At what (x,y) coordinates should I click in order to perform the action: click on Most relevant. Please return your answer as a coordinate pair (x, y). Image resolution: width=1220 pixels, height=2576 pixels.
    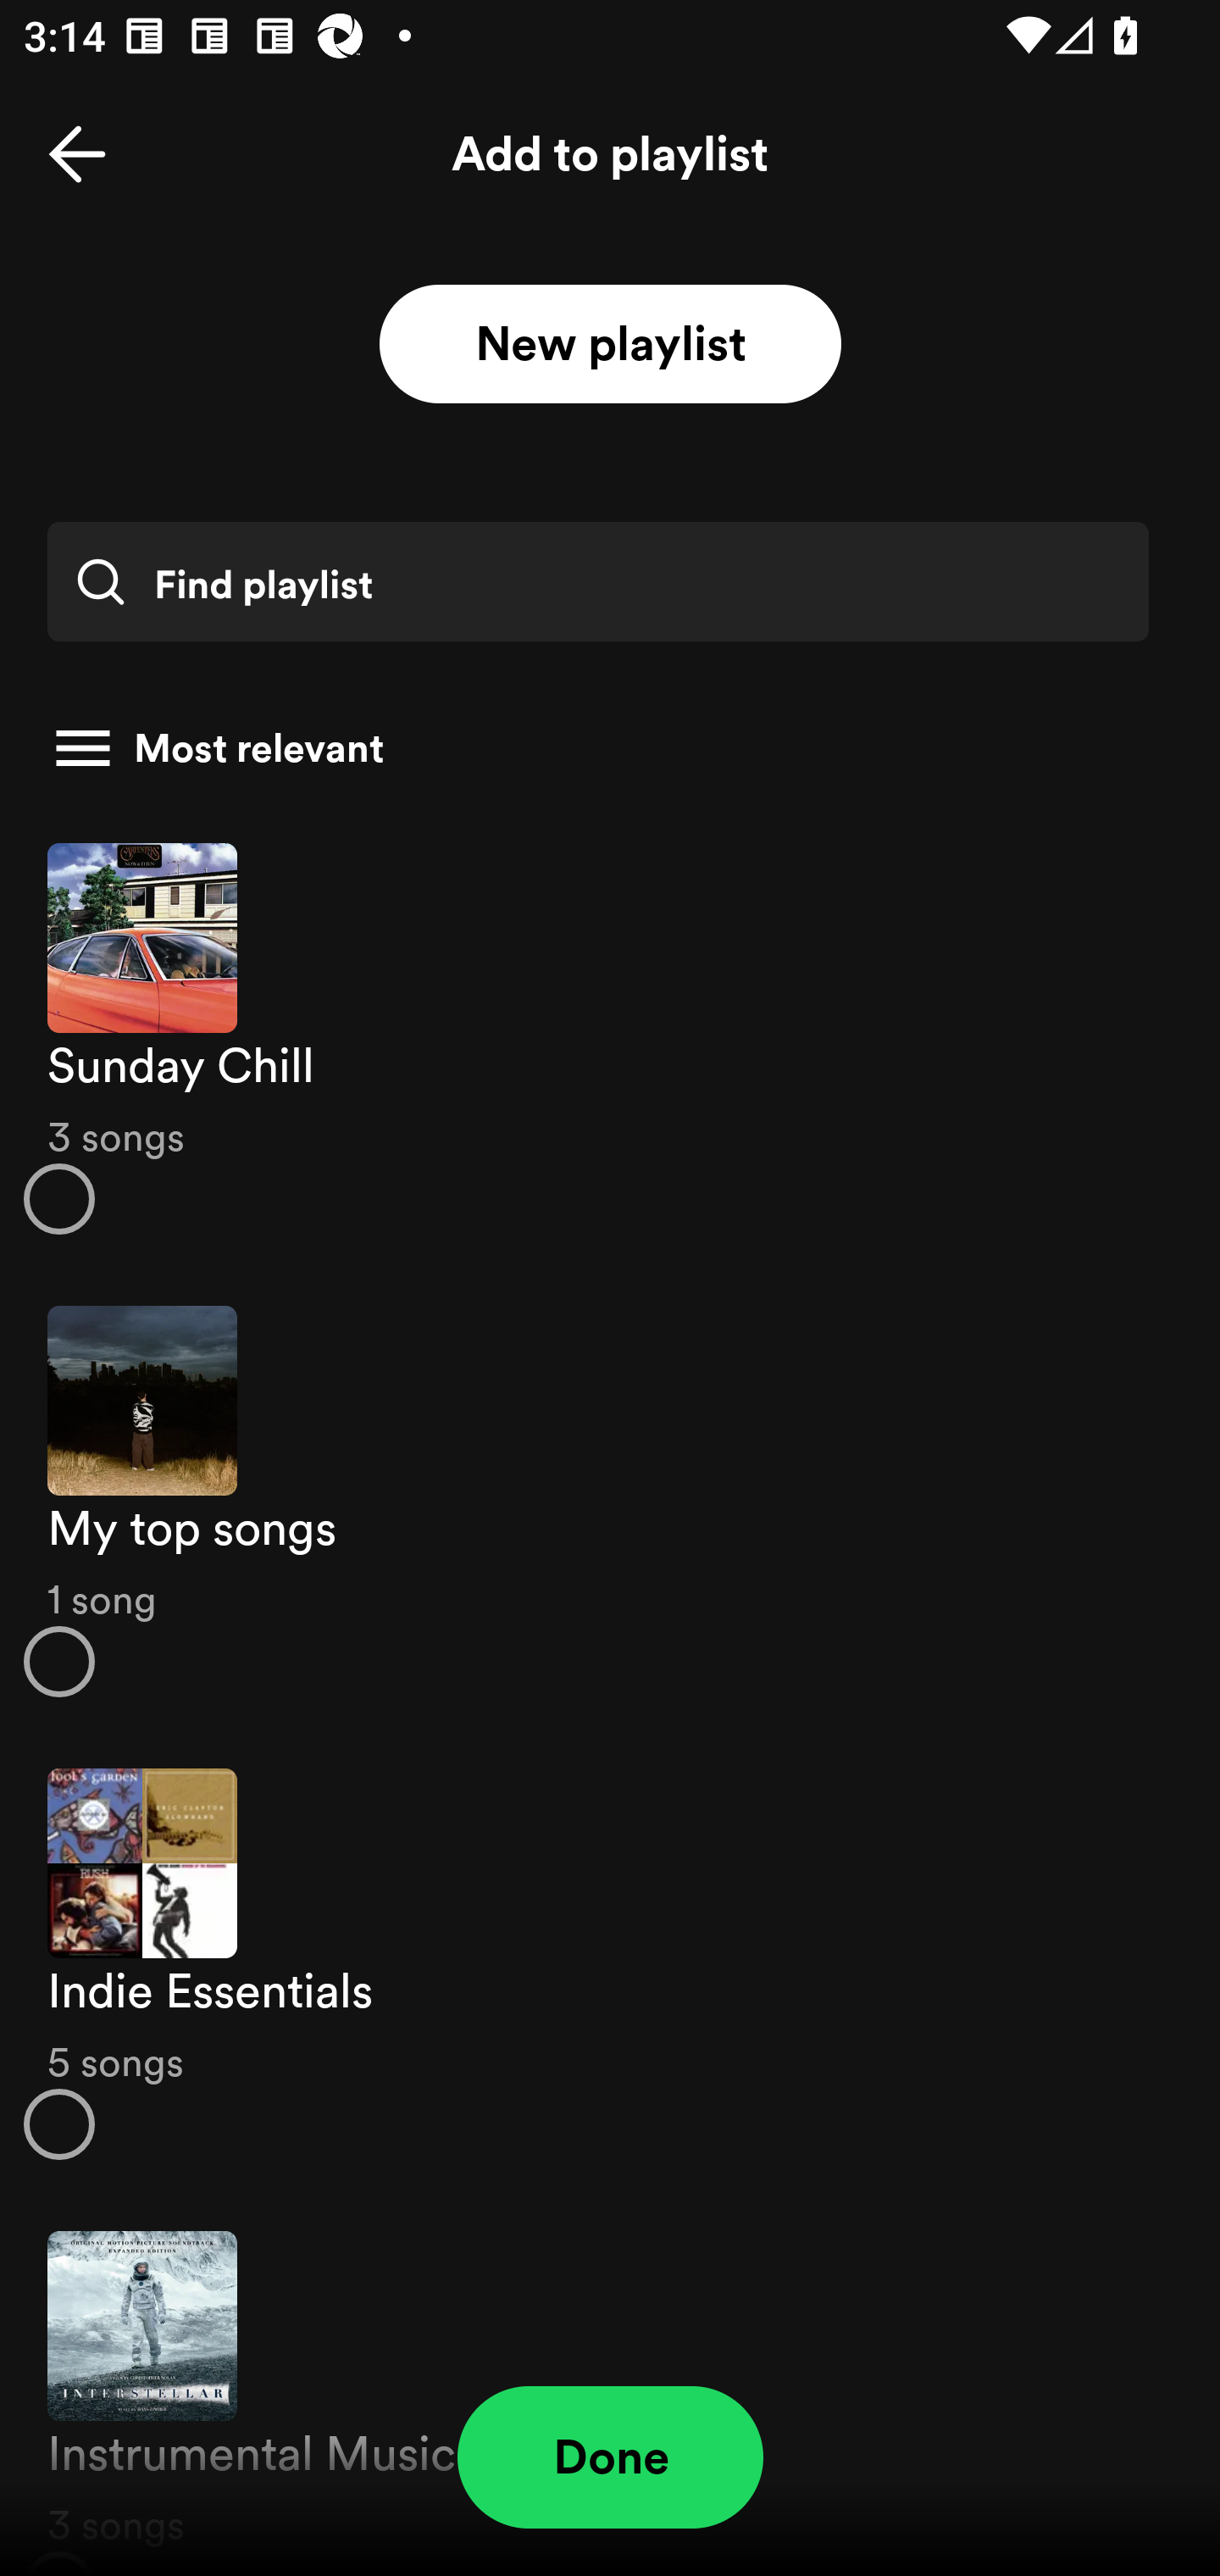
    Looking at the image, I should click on (598, 748).